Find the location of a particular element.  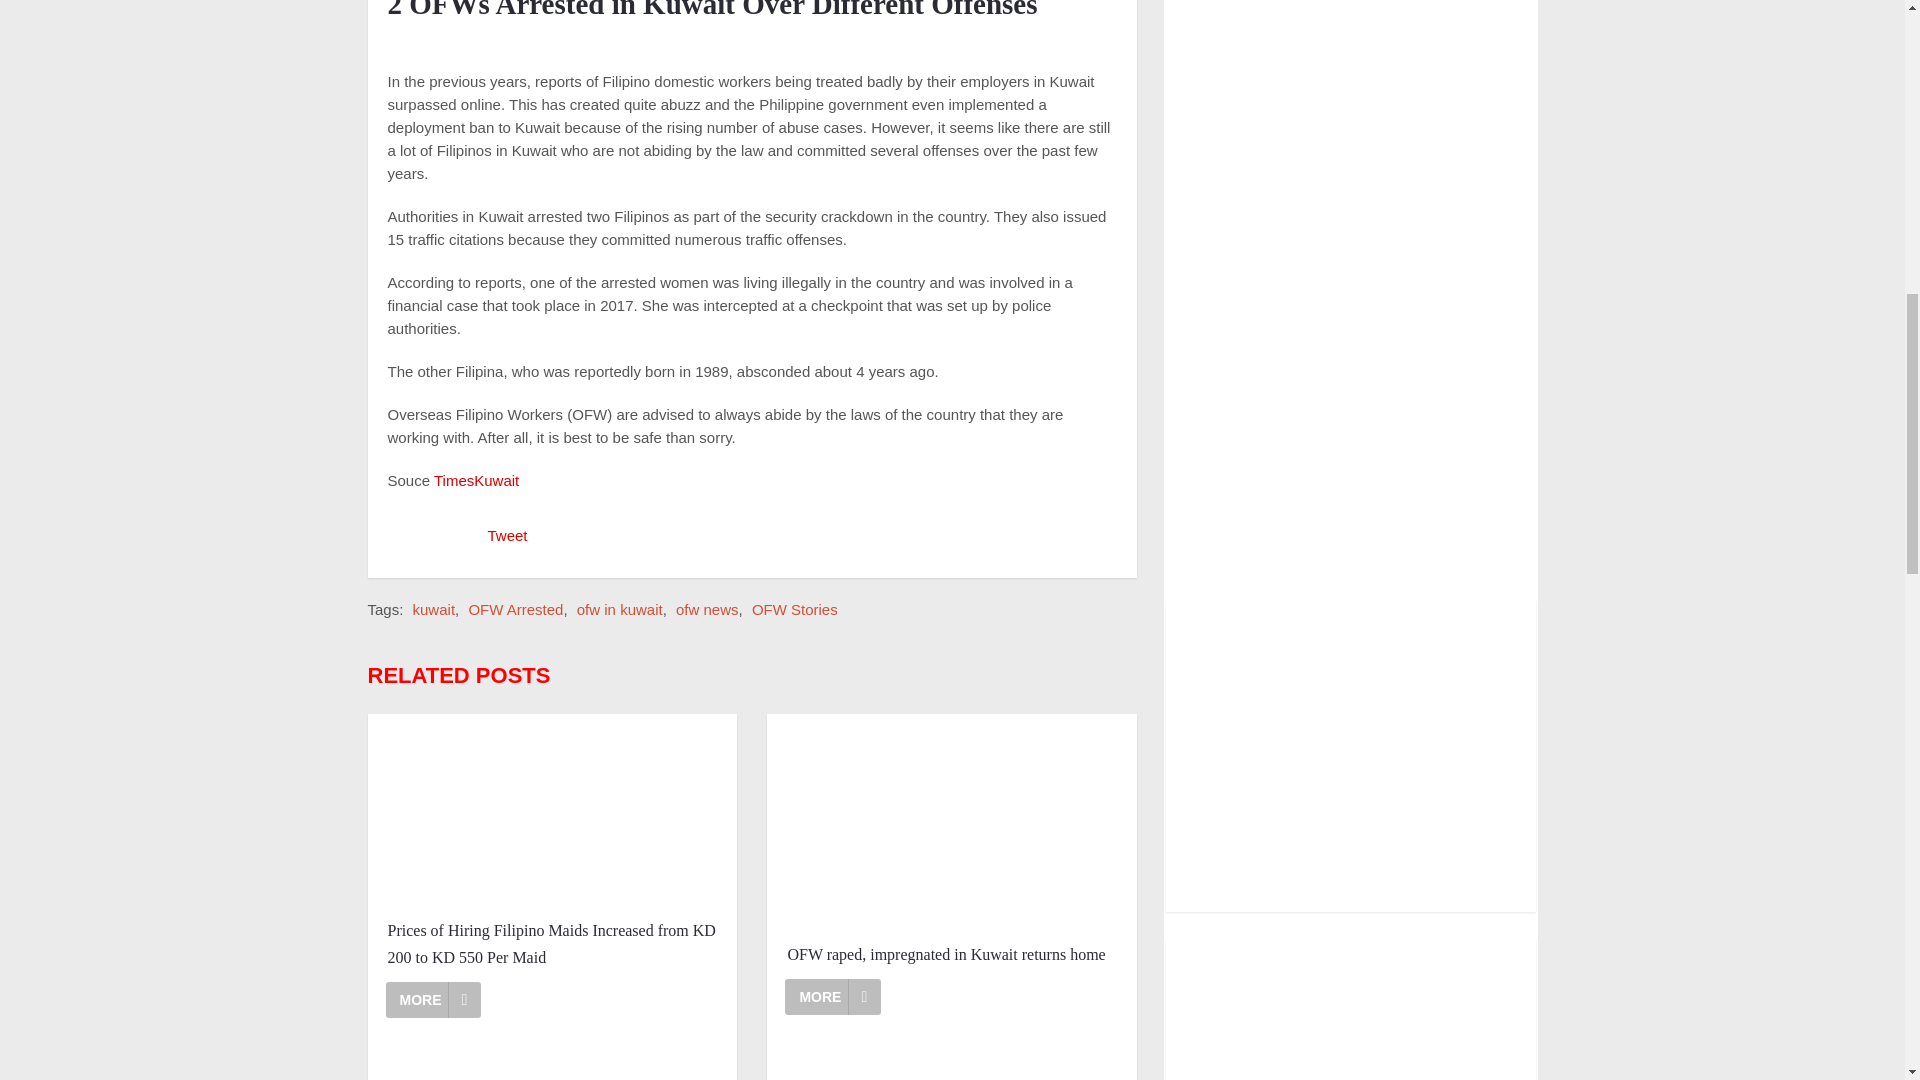

ofw in kuwait is located at coordinates (620, 608).